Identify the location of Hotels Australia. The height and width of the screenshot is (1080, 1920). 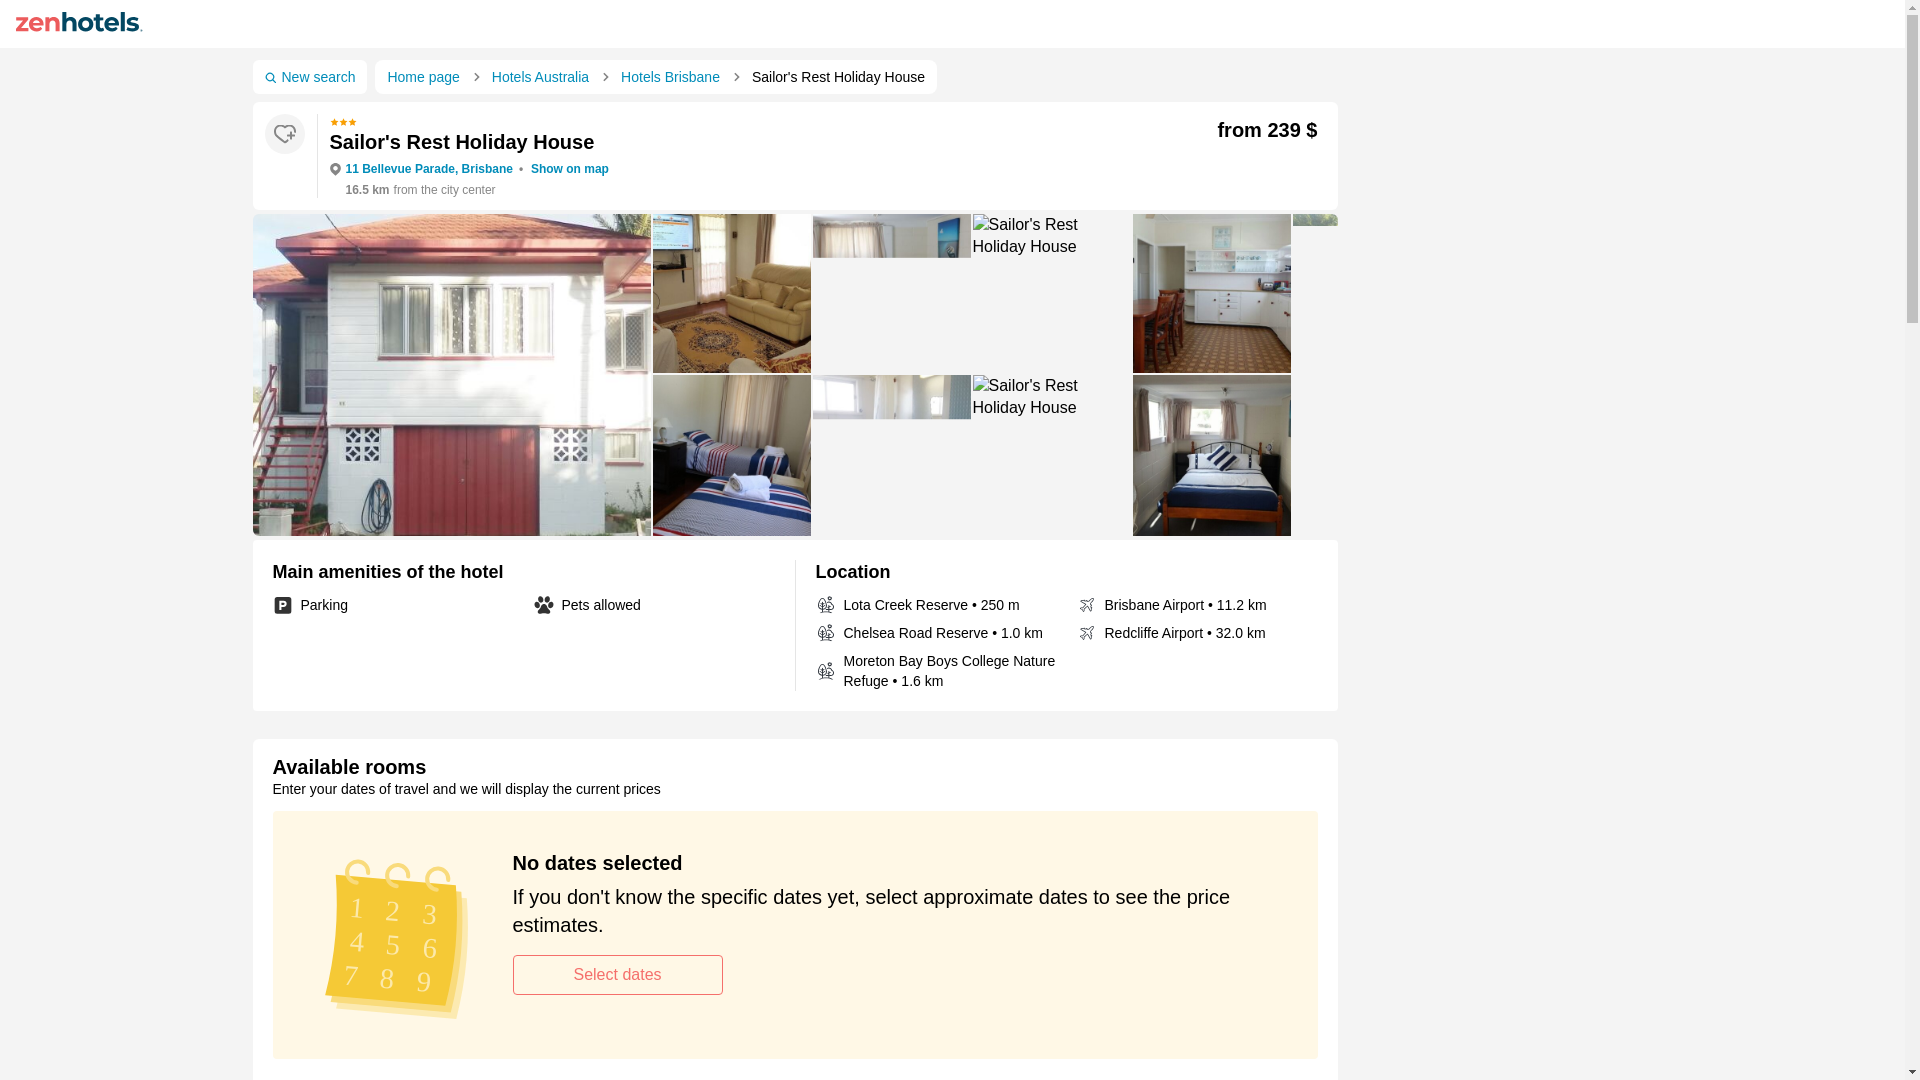
(544, 76).